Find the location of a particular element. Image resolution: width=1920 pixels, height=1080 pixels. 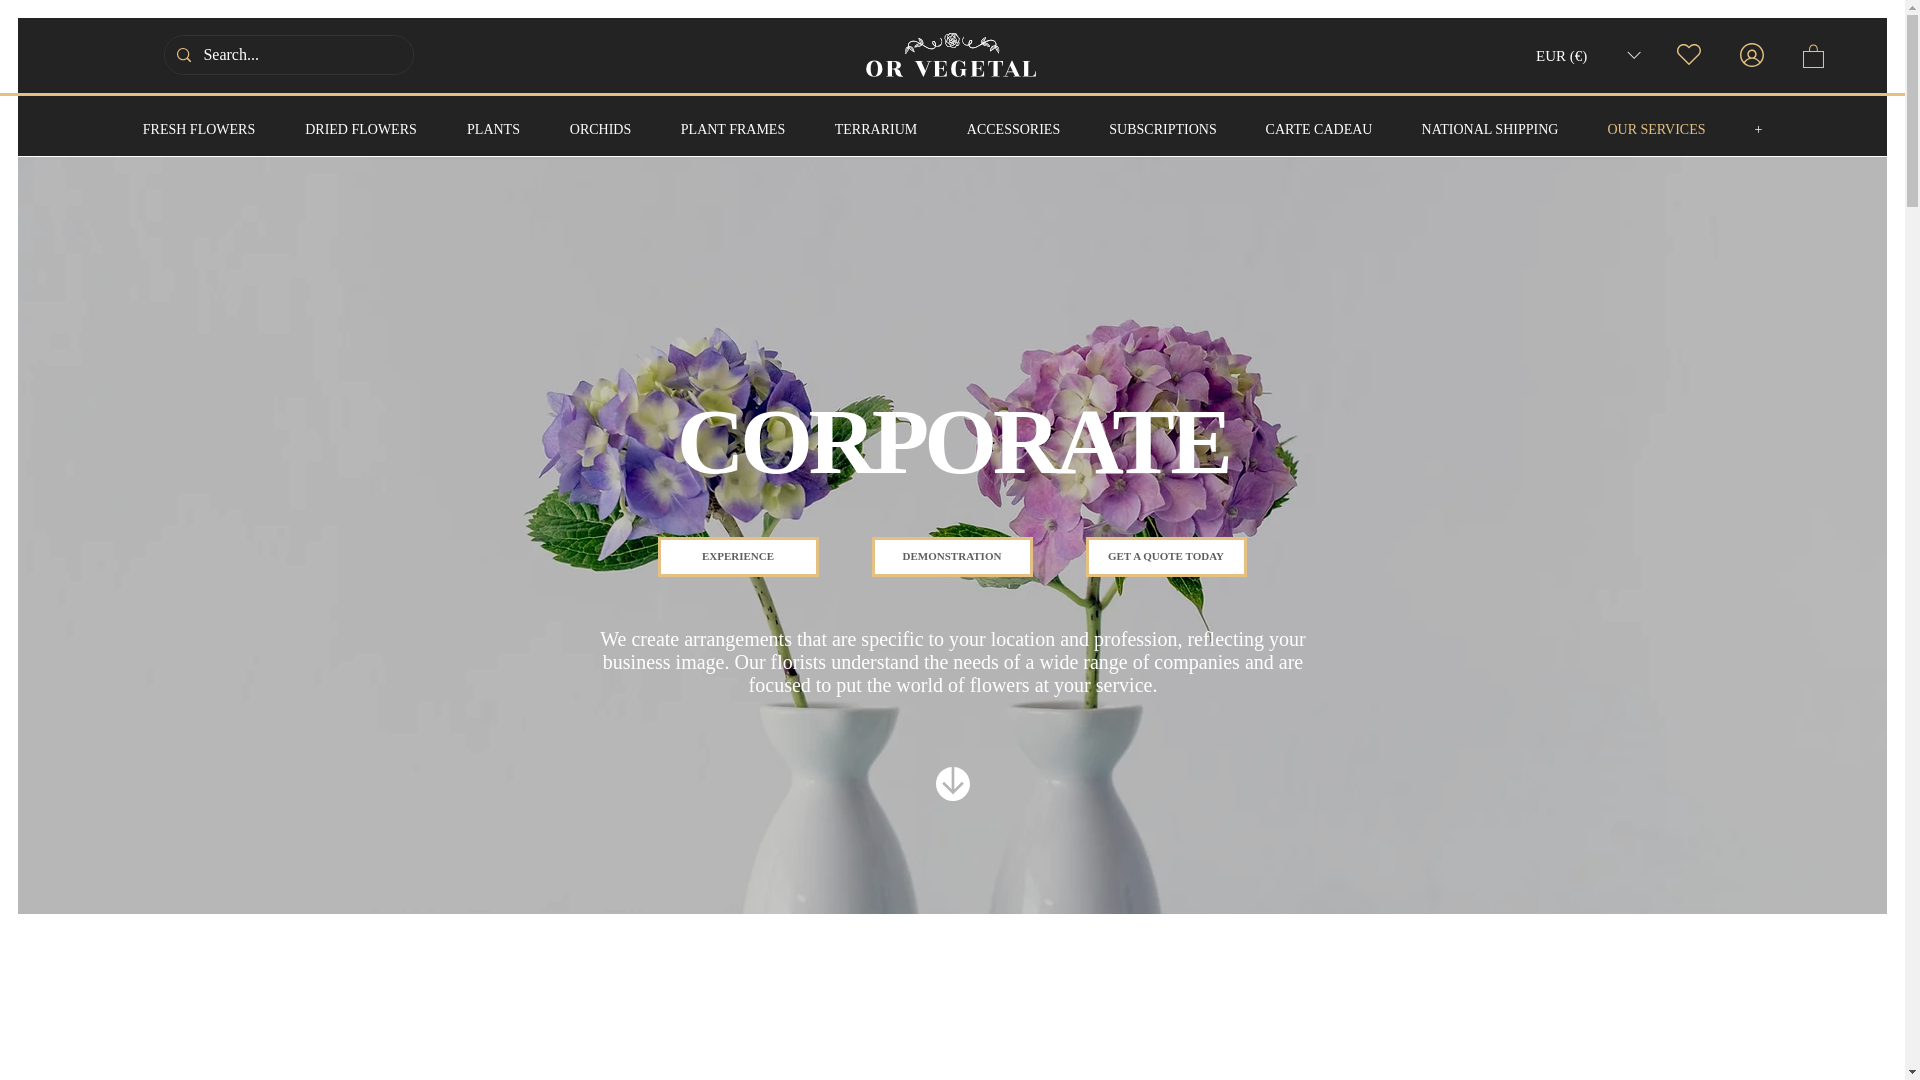

OUR SERVICES is located at coordinates (1656, 121).